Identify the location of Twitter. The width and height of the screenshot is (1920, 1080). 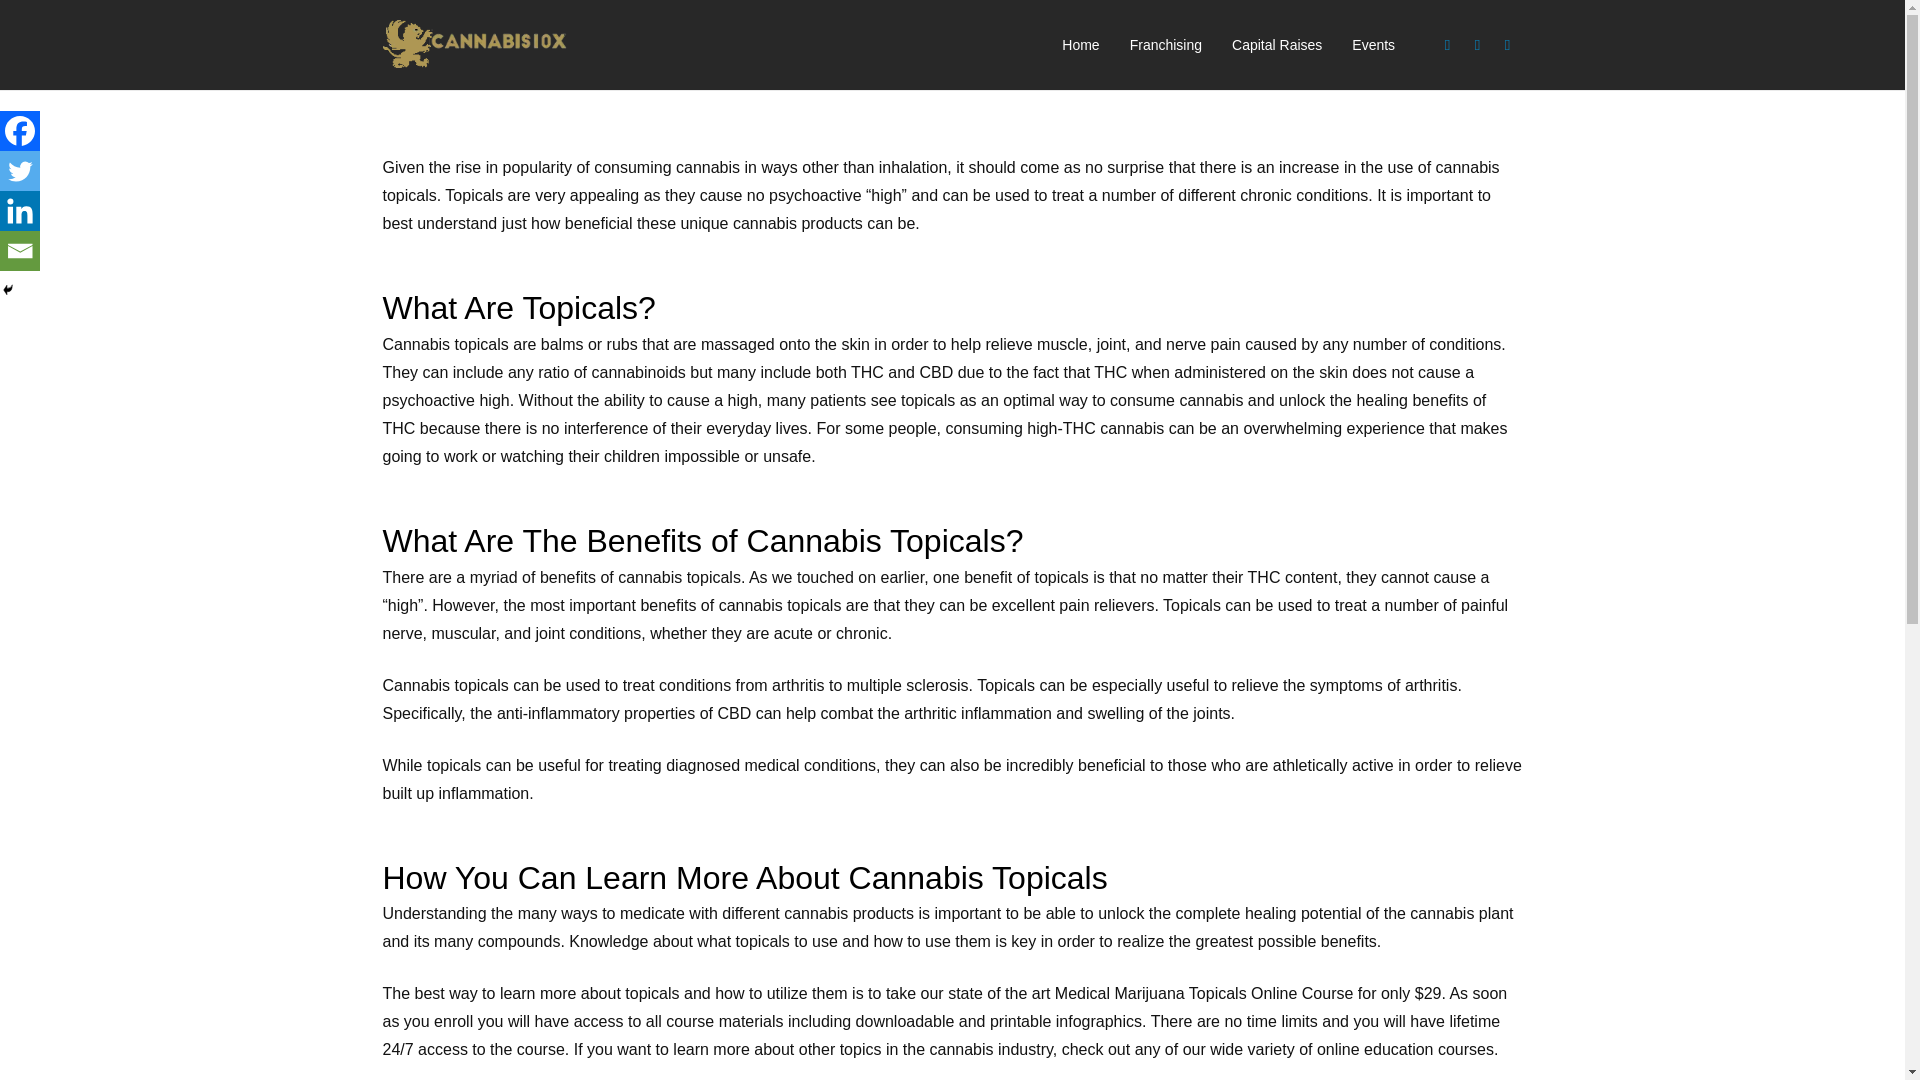
(20, 171).